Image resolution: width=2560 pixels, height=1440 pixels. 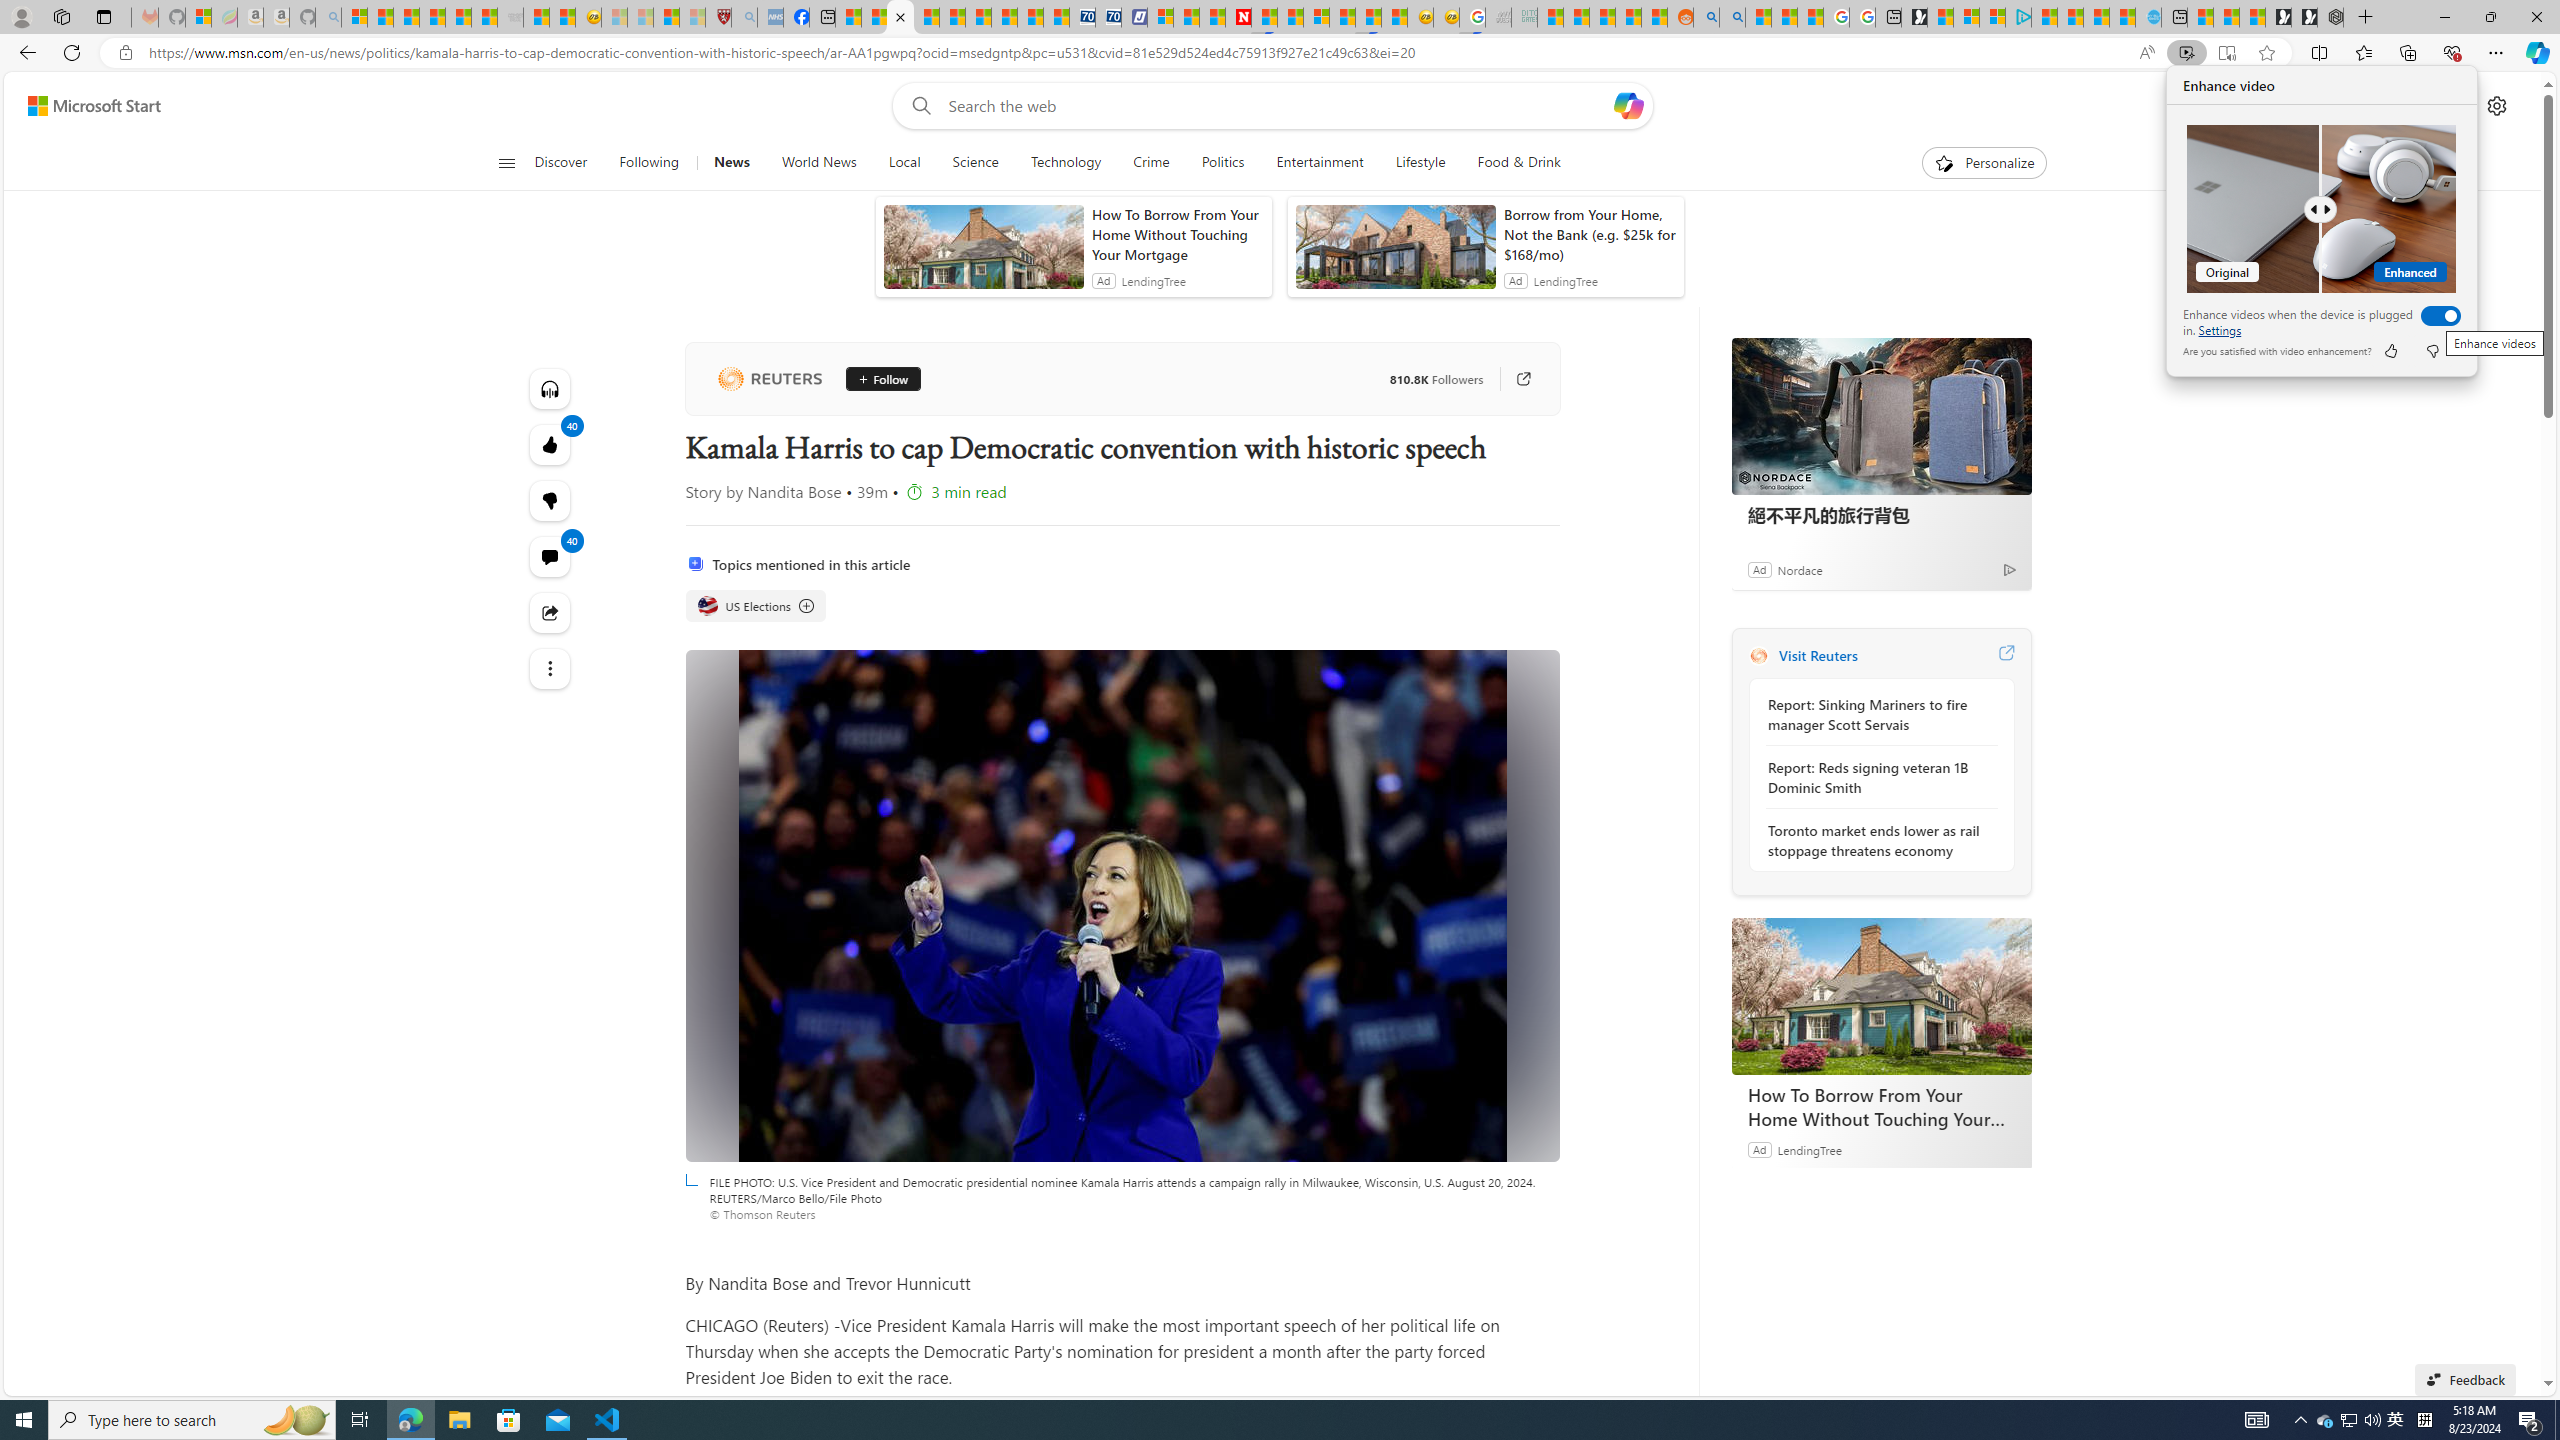 I want to click on Running applications, so click(x=1232, y=1420).